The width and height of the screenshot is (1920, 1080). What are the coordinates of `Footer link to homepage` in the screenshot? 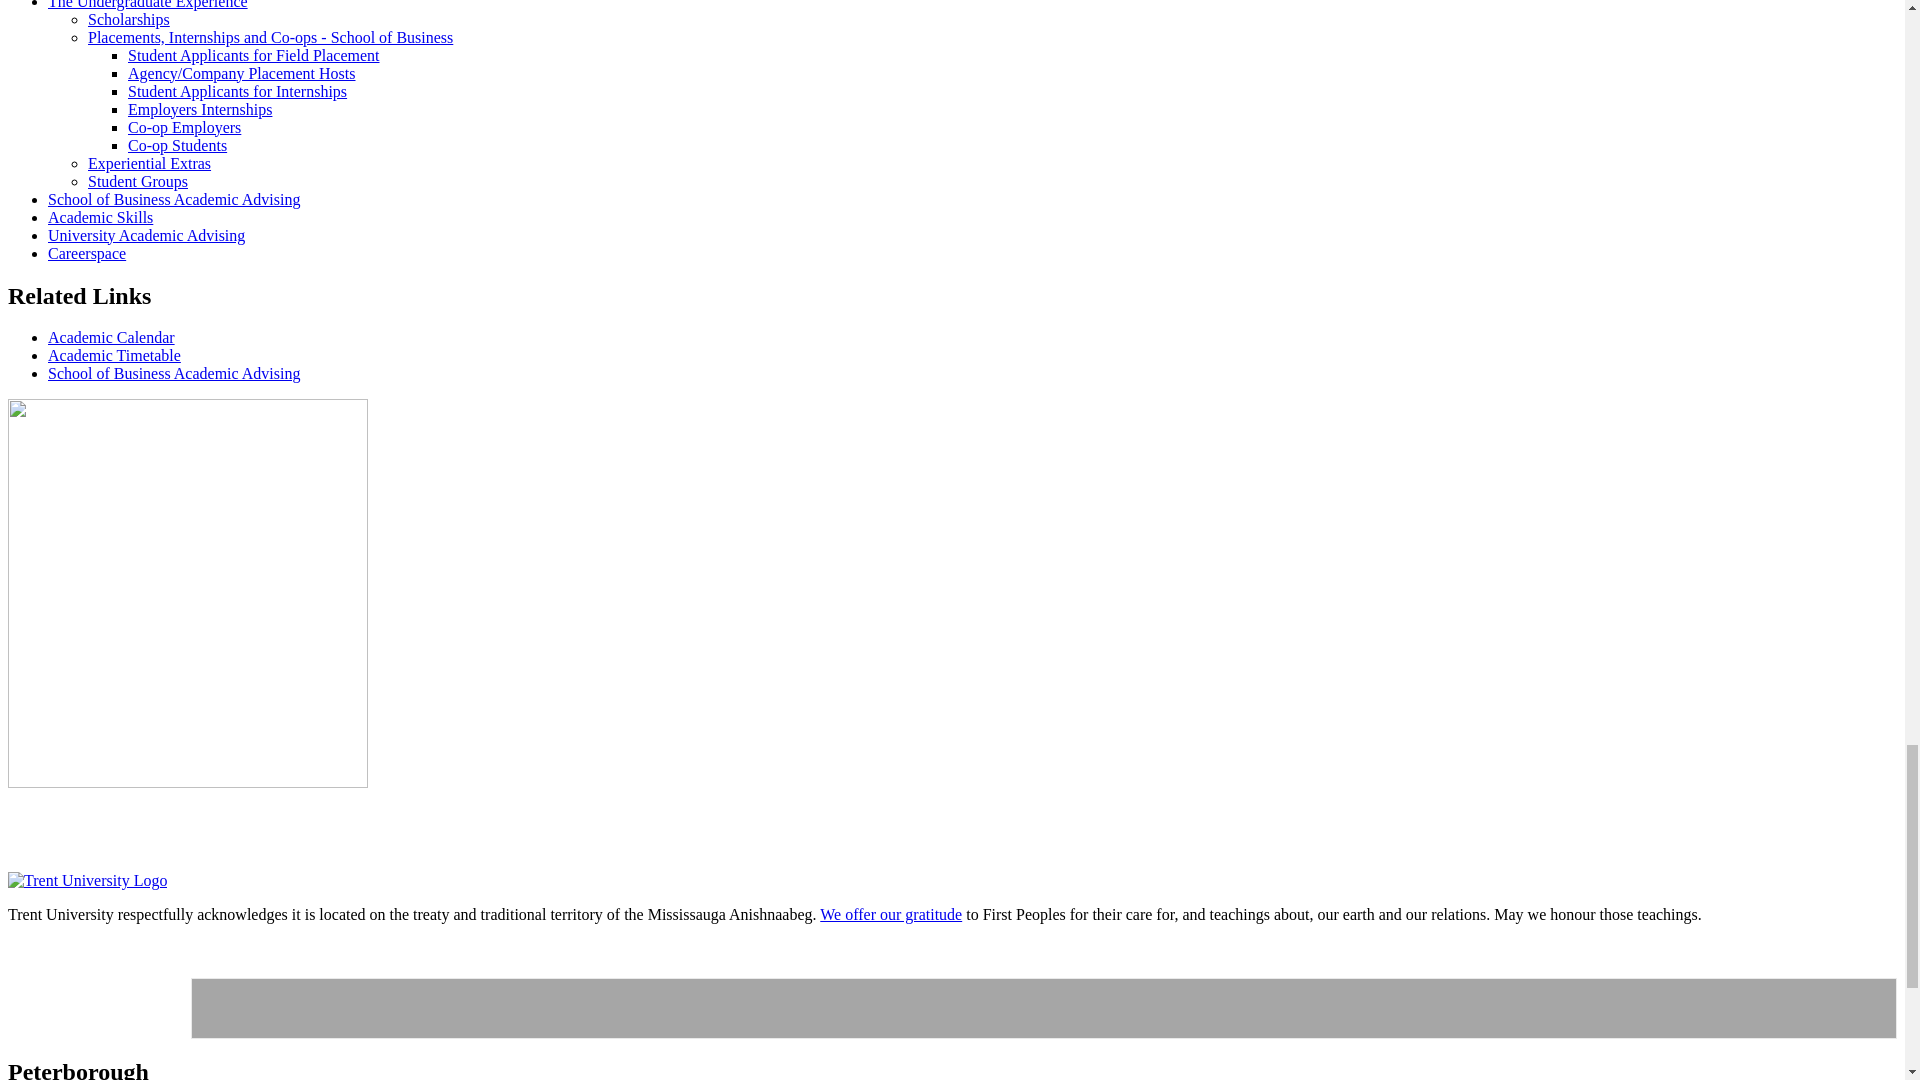 It's located at (87, 880).